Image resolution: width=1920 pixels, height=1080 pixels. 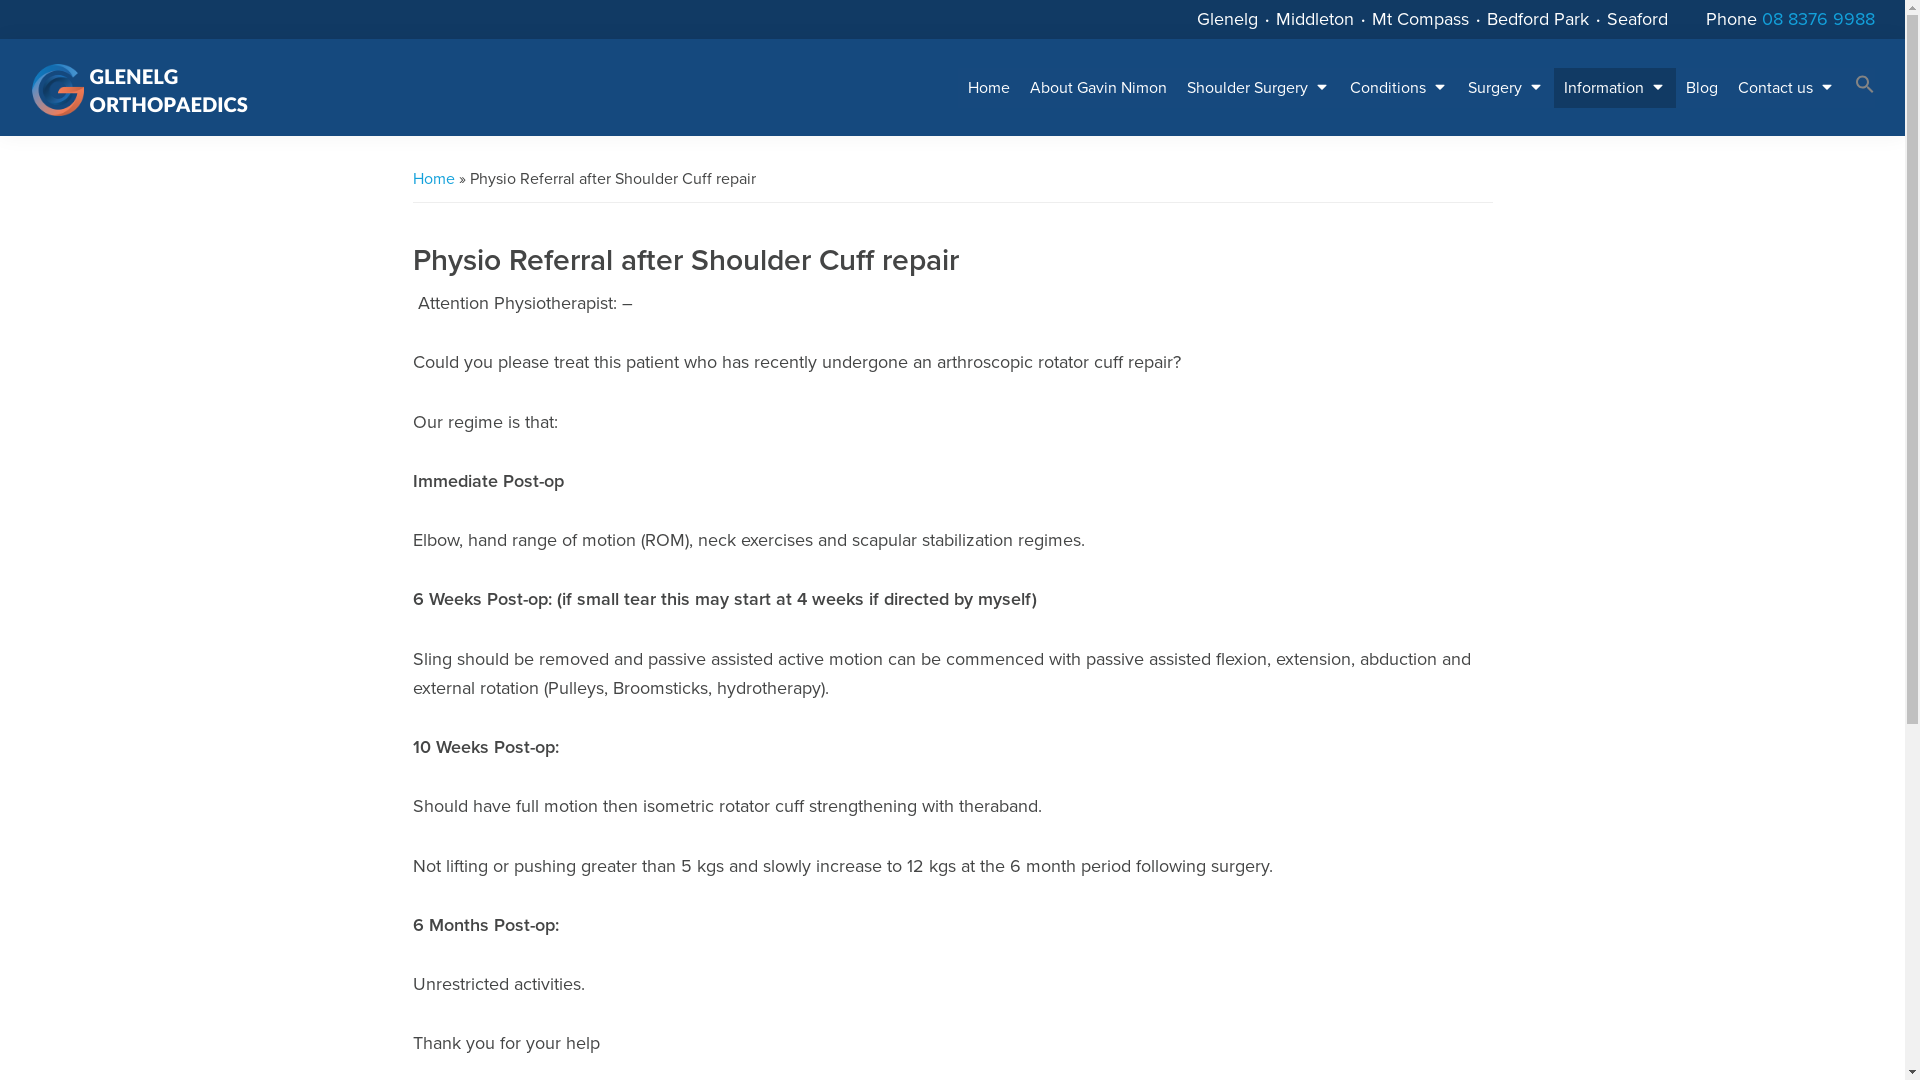 What do you see at coordinates (1315, 19) in the screenshot?
I see `Middleton` at bounding box center [1315, 19].